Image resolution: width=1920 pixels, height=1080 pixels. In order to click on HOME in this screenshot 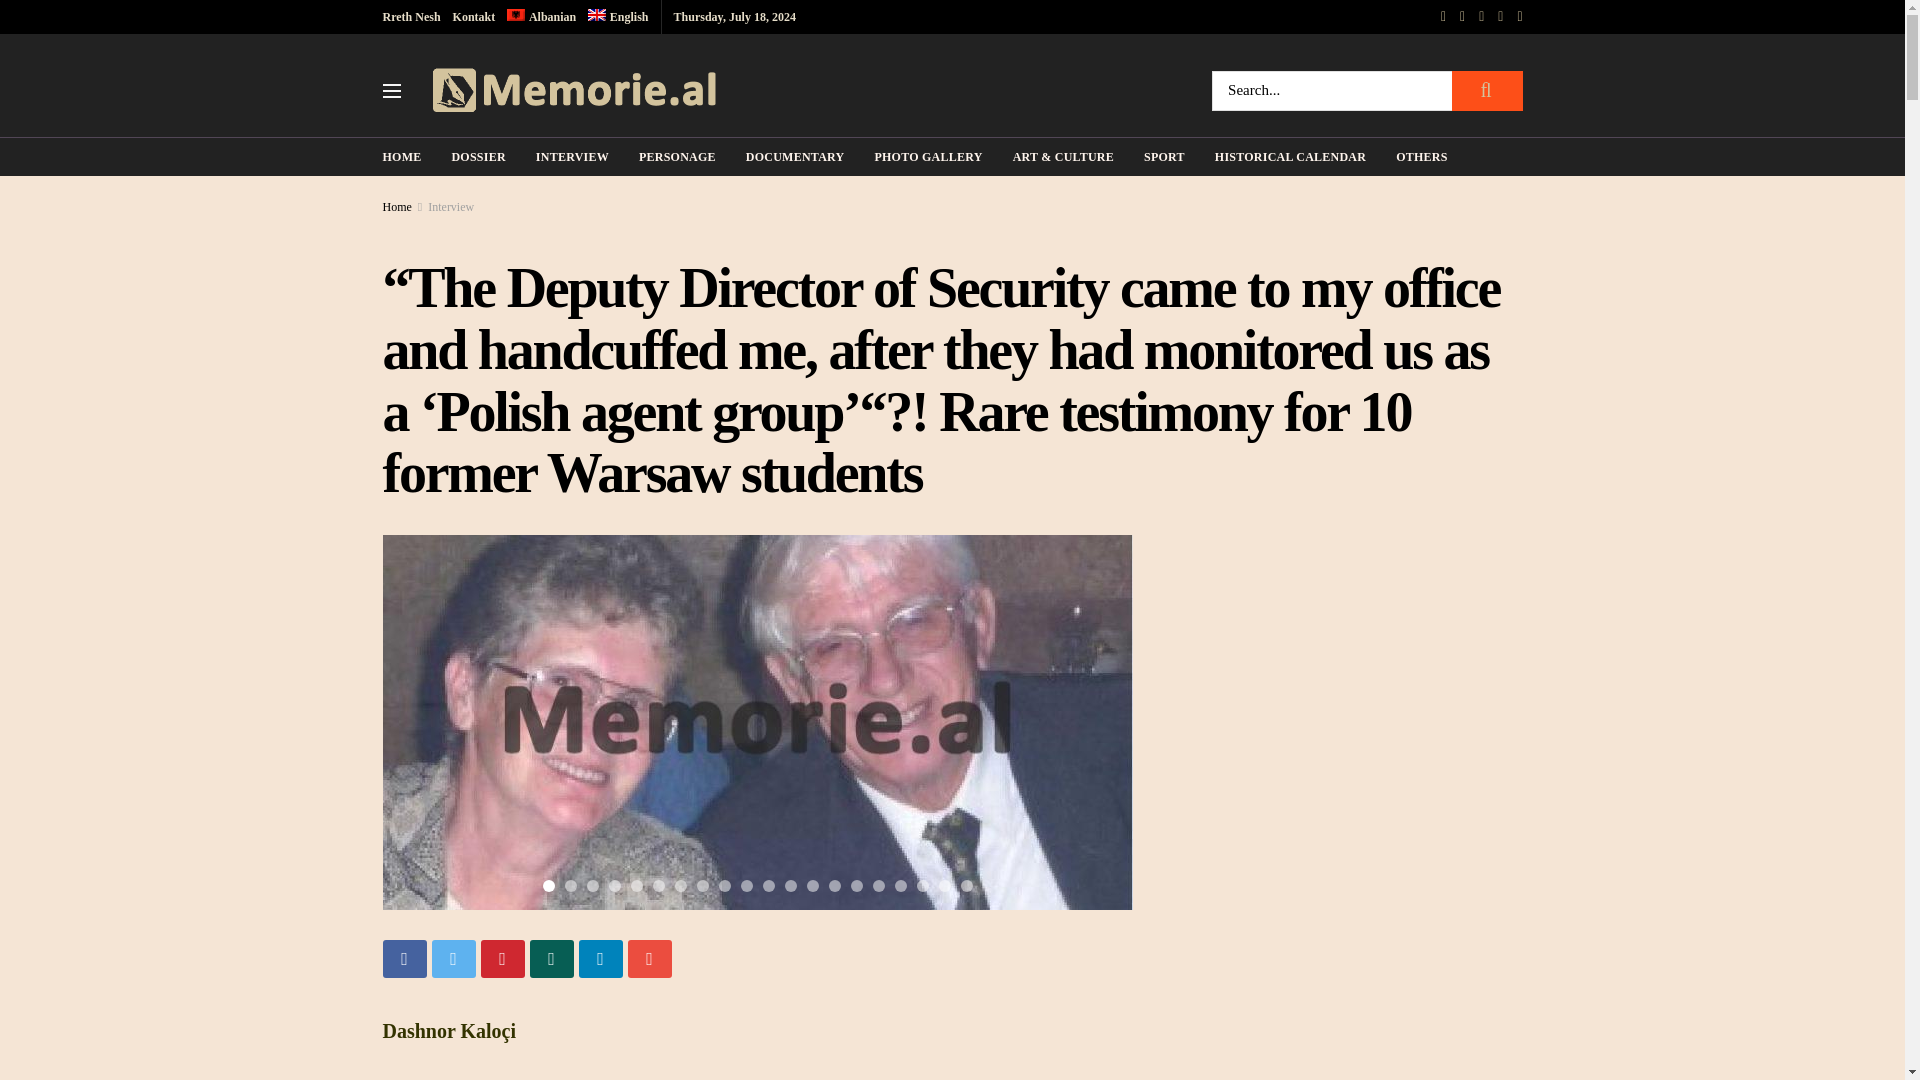, I will do `click(401, 156)`.